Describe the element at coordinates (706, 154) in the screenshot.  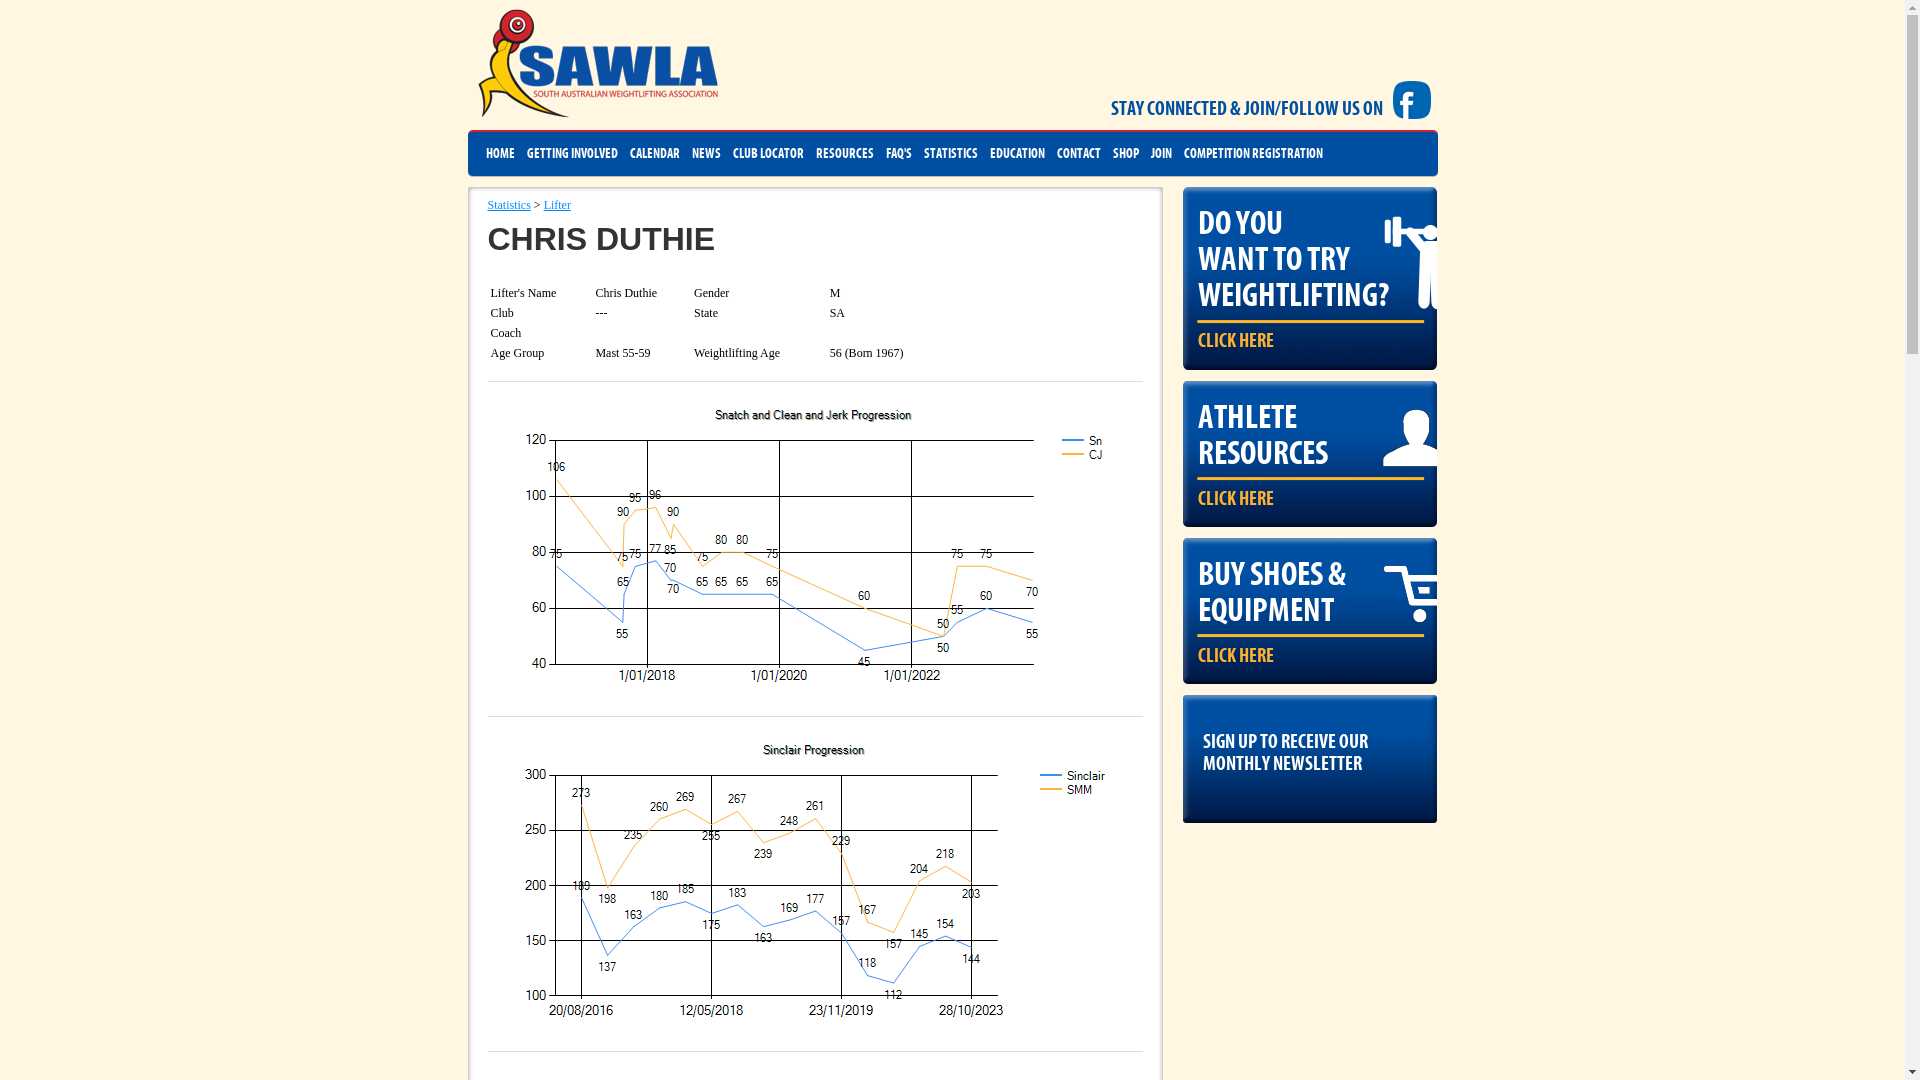
I see `NEWS` at that location.